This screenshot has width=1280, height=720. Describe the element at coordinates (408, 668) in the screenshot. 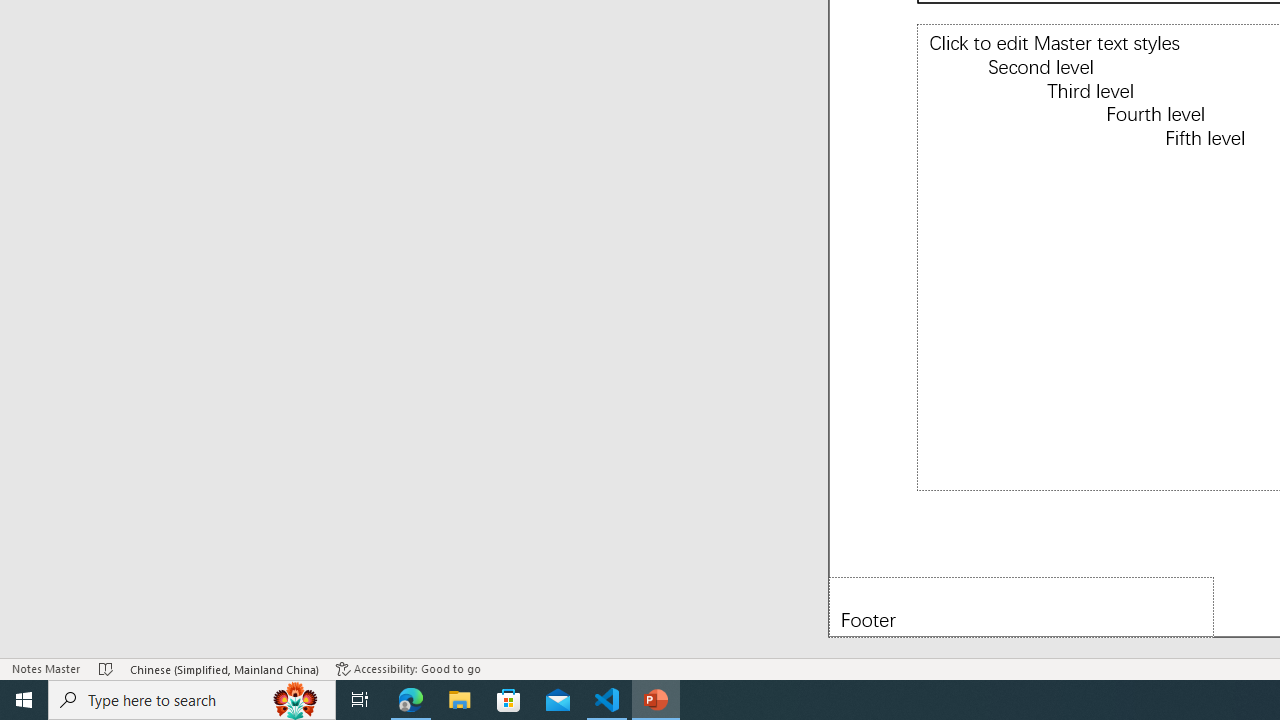

I see `Accessibility Checker Accessibility: Good to go` at that location.